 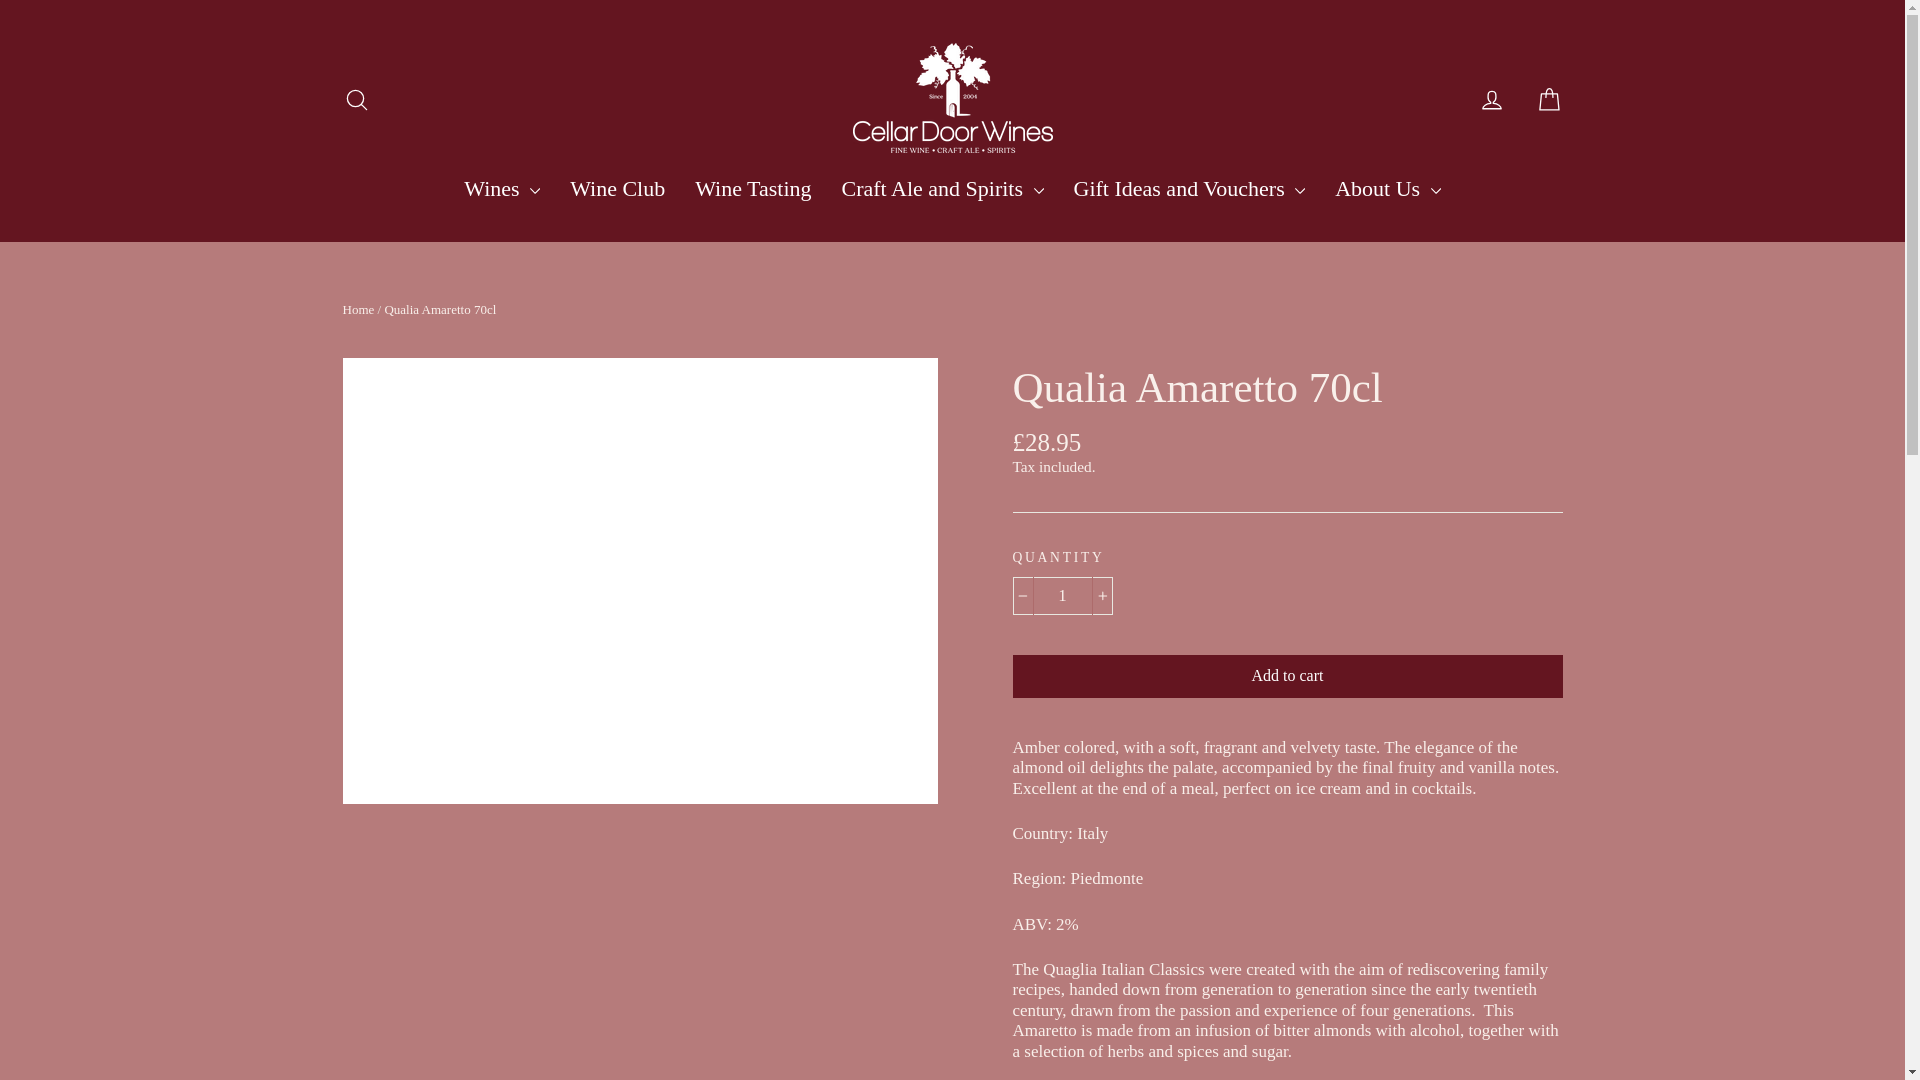 I want to click on 1, so click(x=1061, y=595).